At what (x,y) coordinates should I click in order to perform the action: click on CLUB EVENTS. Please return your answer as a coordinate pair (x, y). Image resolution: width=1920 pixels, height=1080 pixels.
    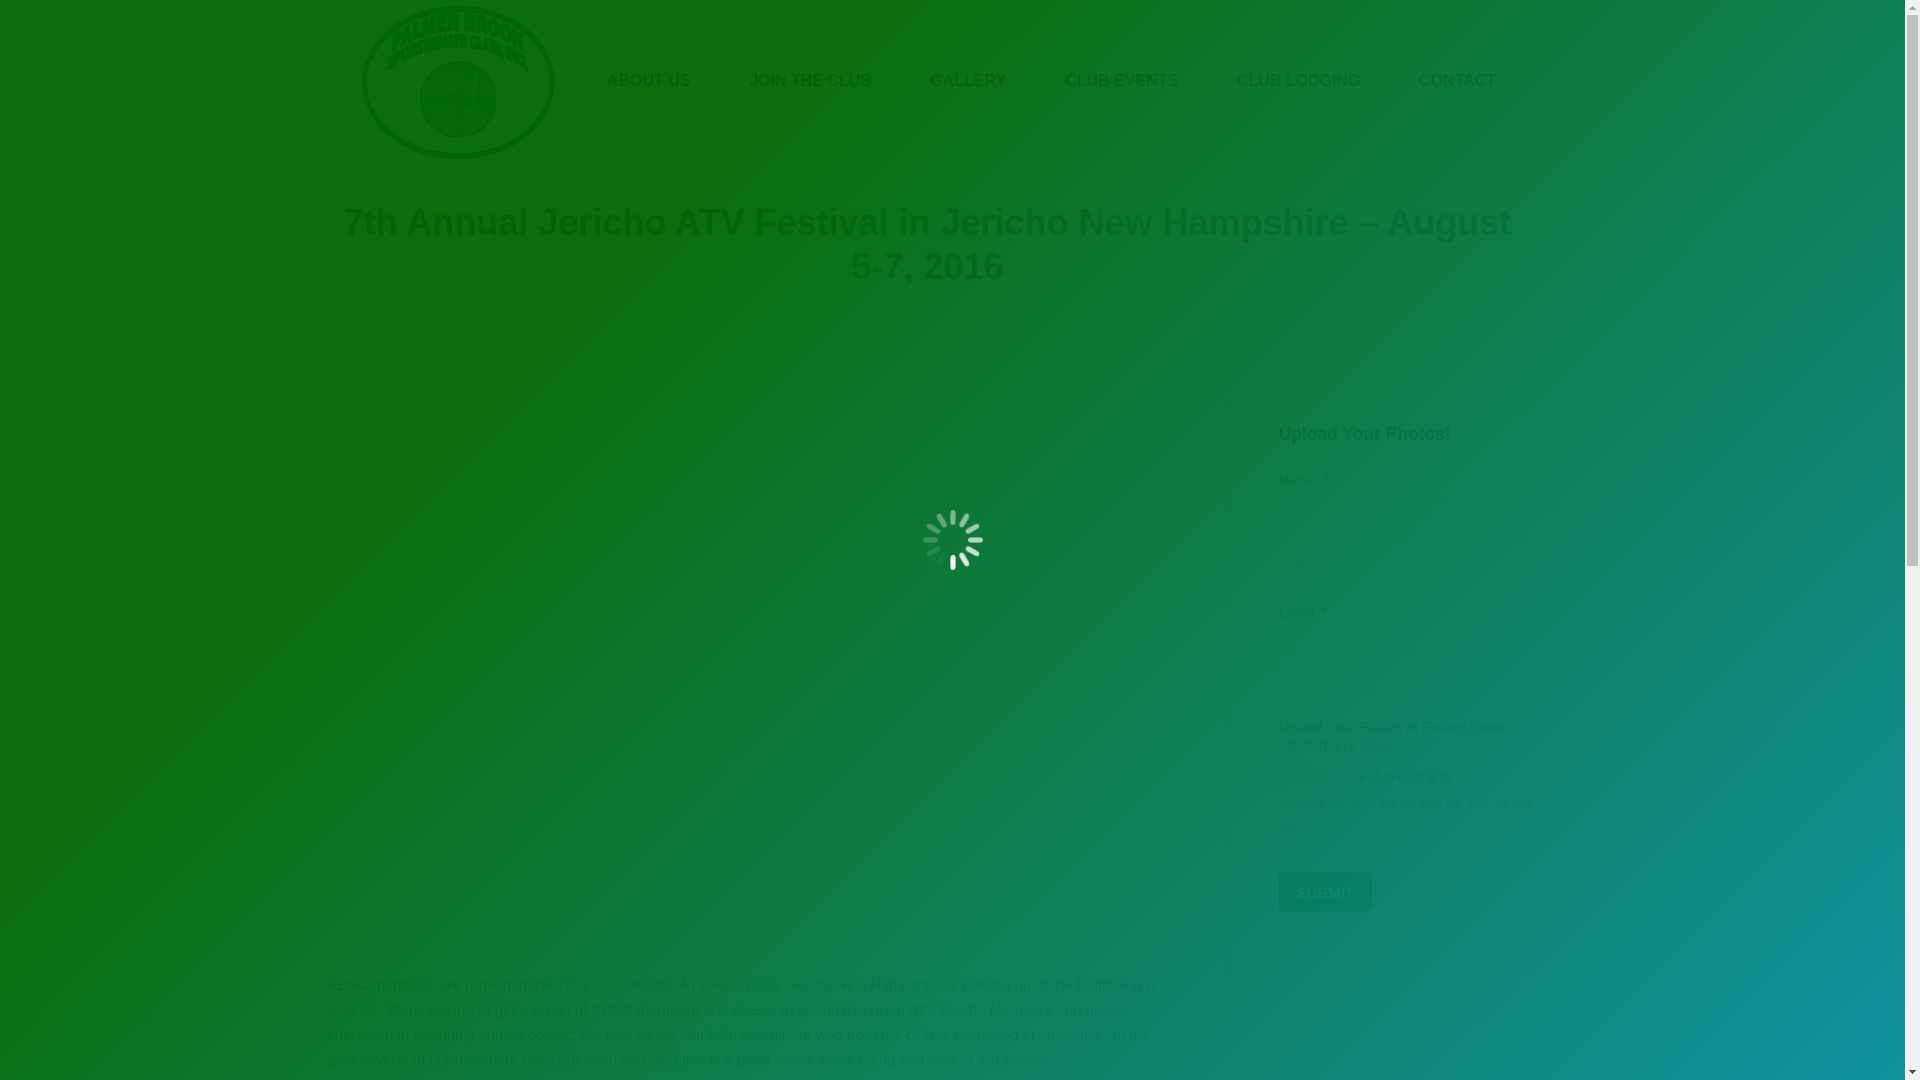
    Looking at the image, I should click on (1122, 80).